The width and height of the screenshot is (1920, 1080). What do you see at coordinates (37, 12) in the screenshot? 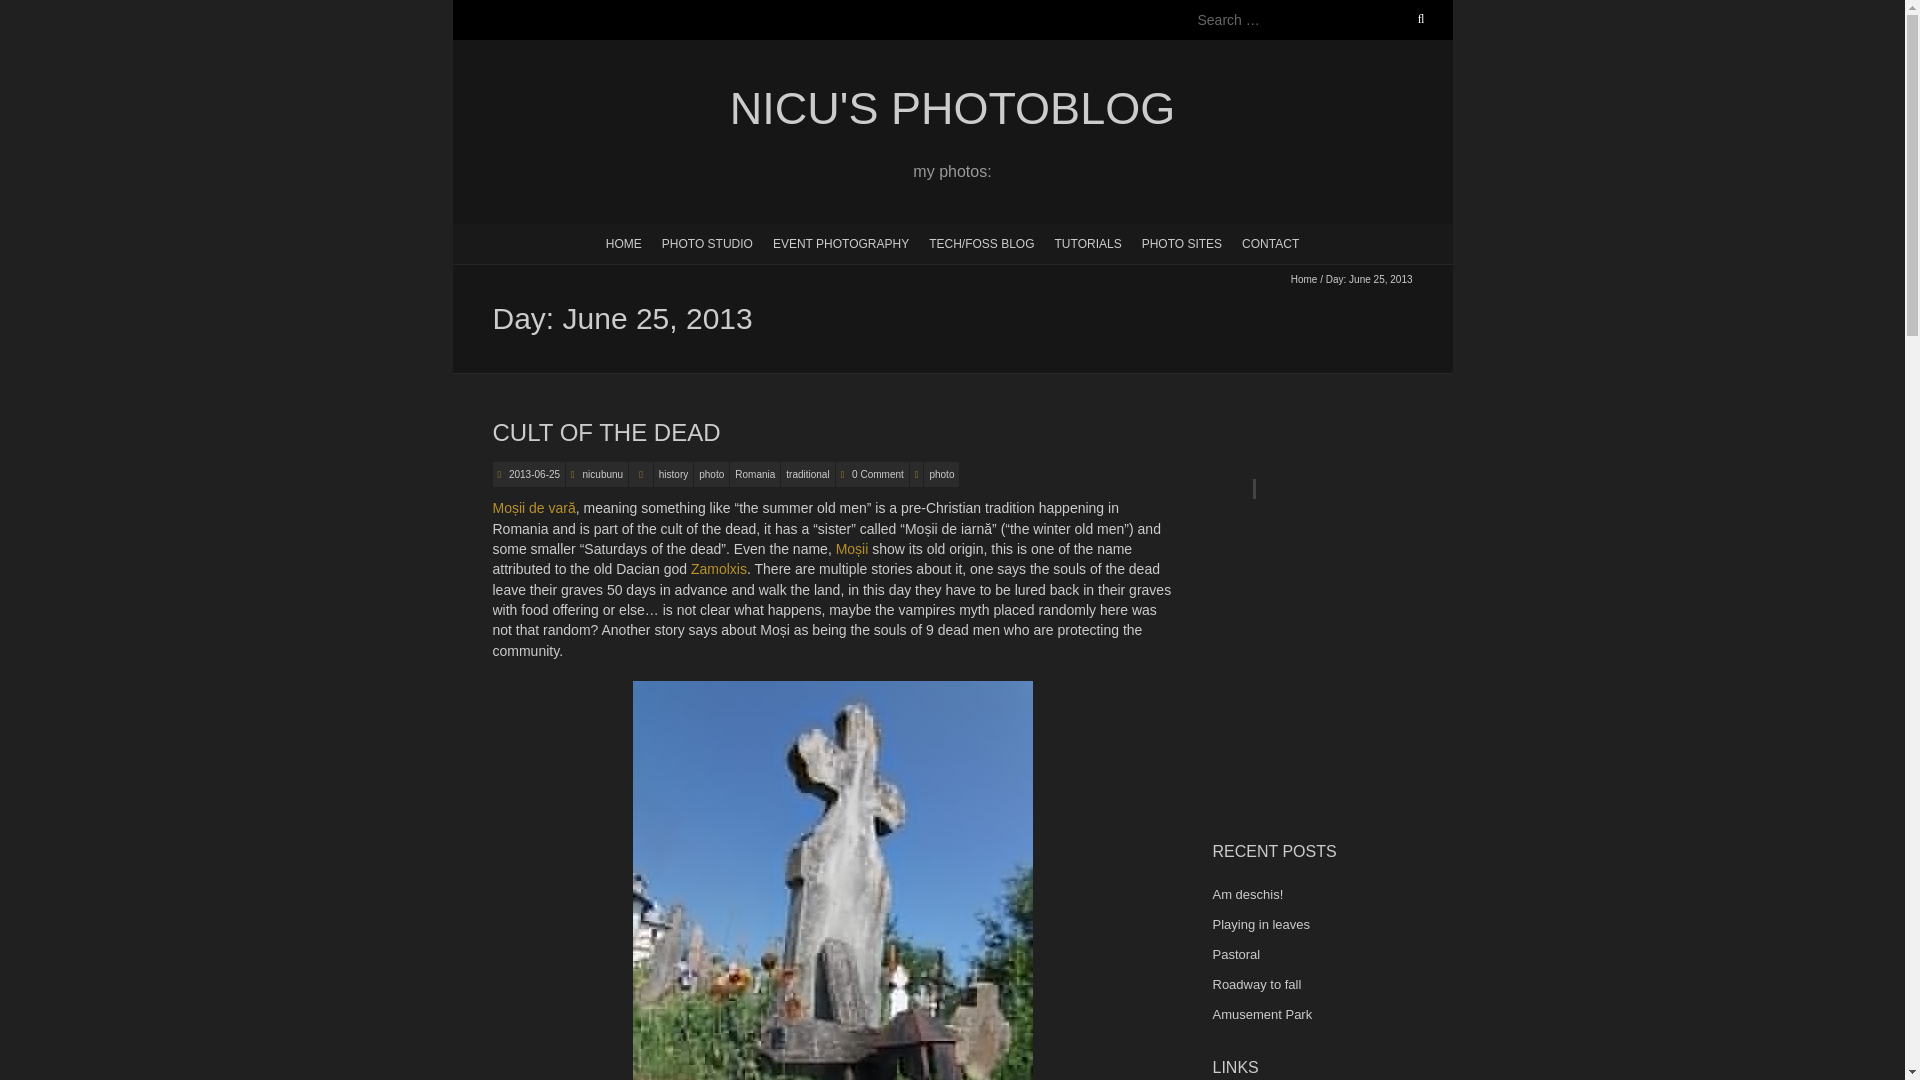
I see `Search` at bounding box center [37, 12].